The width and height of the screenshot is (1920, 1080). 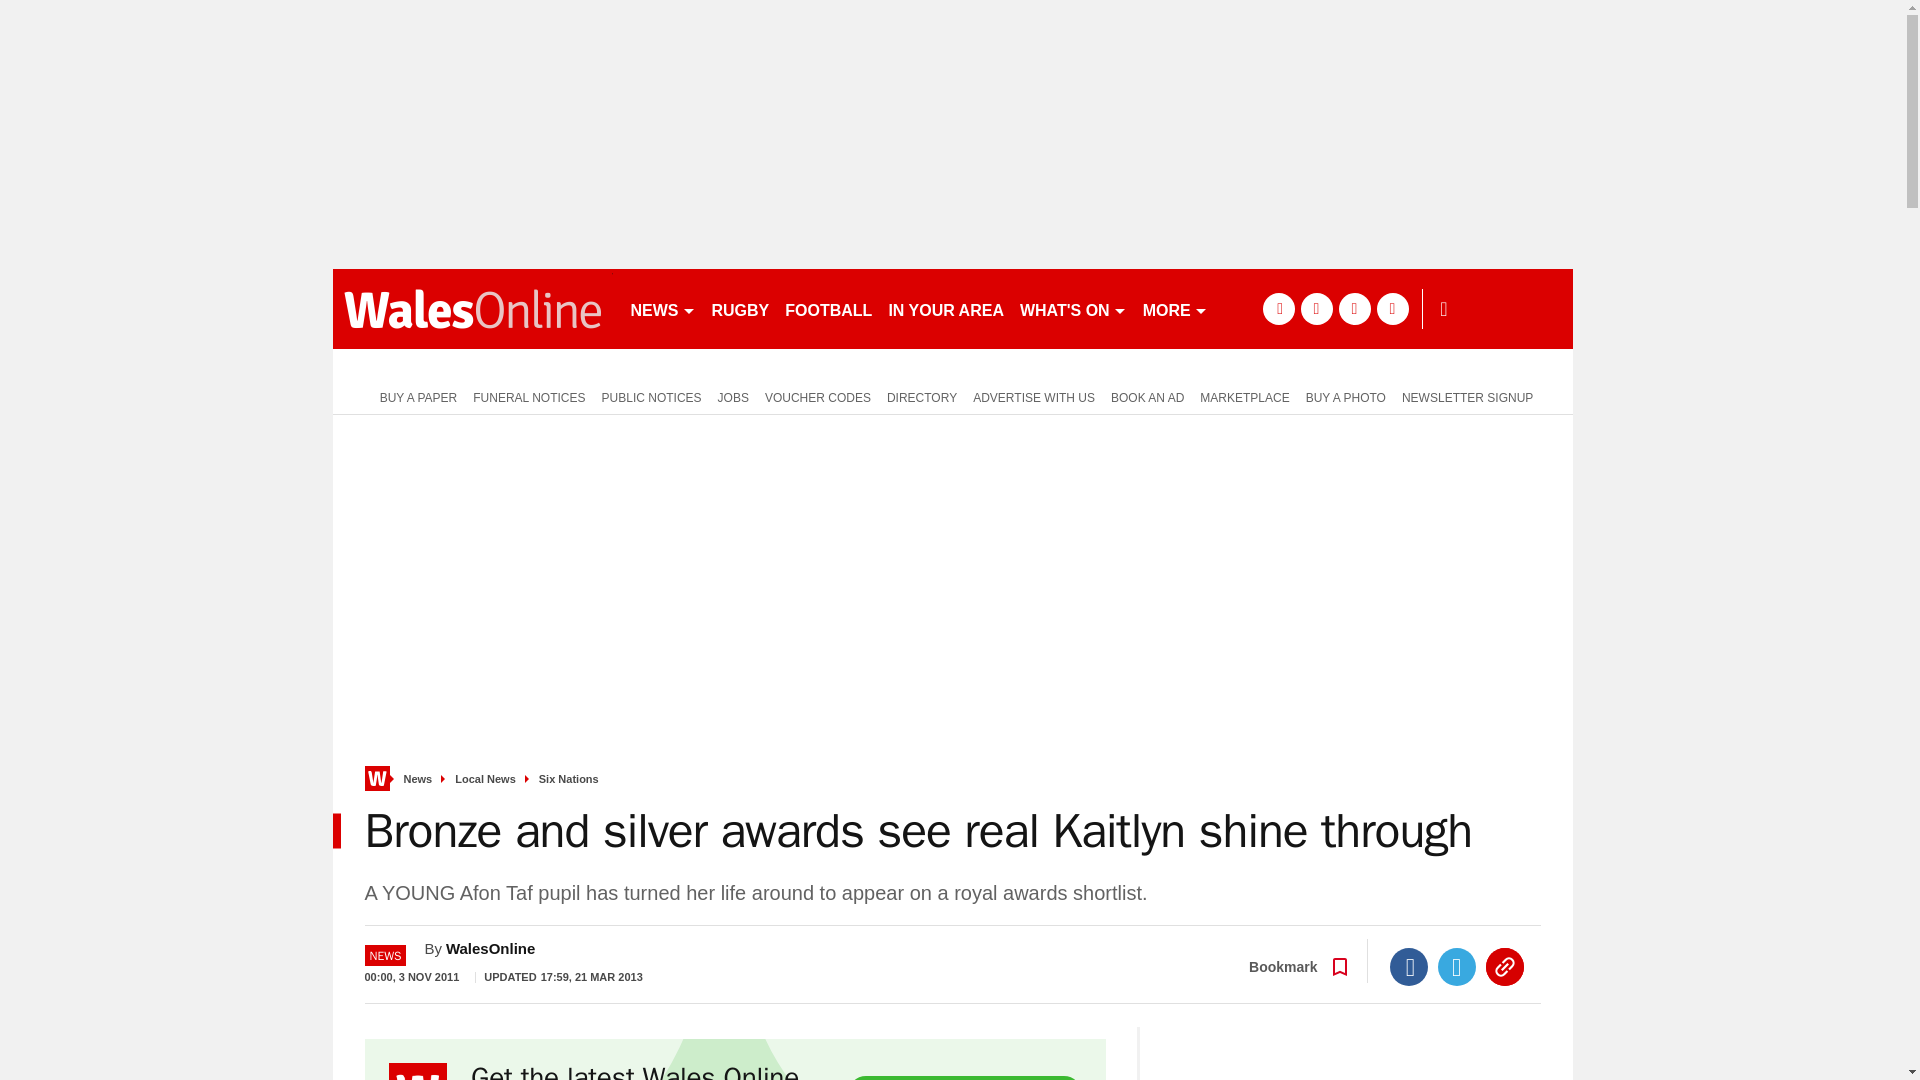 I want to click on MORE, so click(x=1174, y=308).